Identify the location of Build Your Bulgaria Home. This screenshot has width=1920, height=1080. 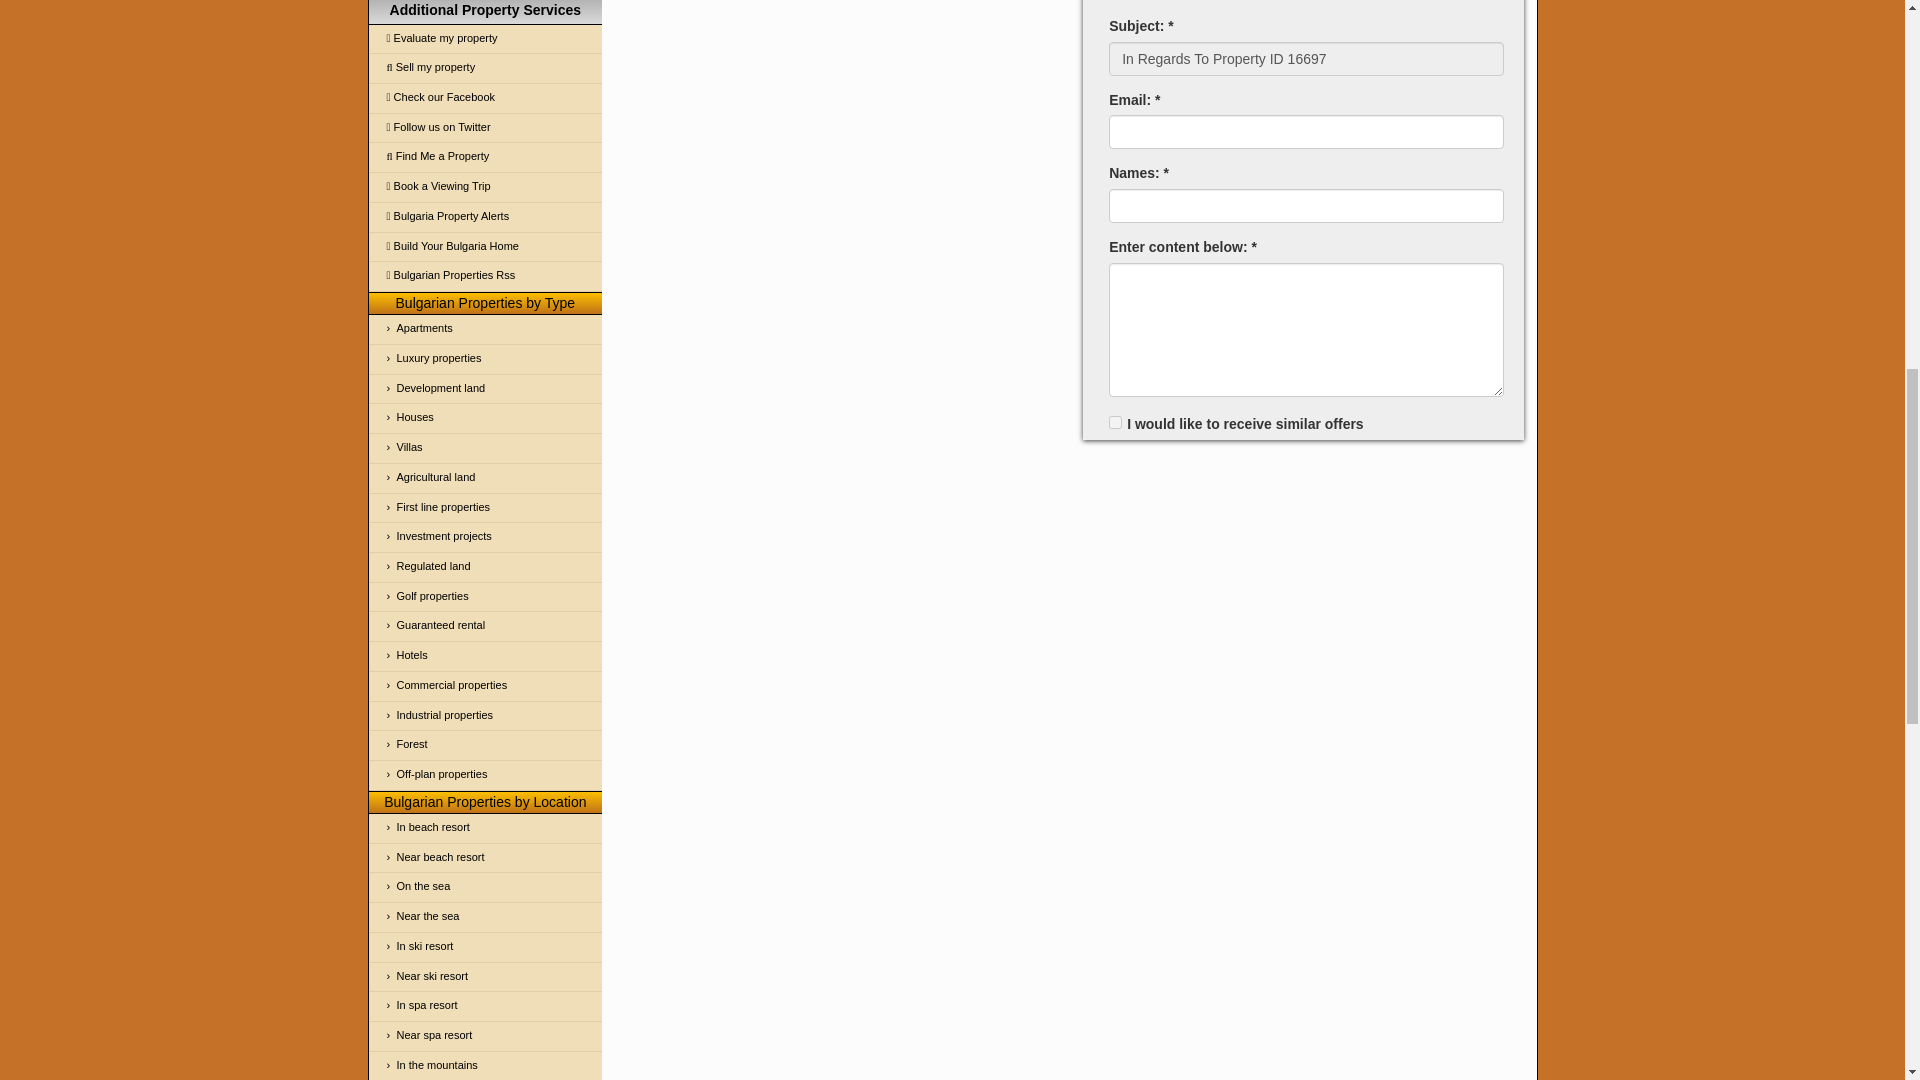
(485, 248).